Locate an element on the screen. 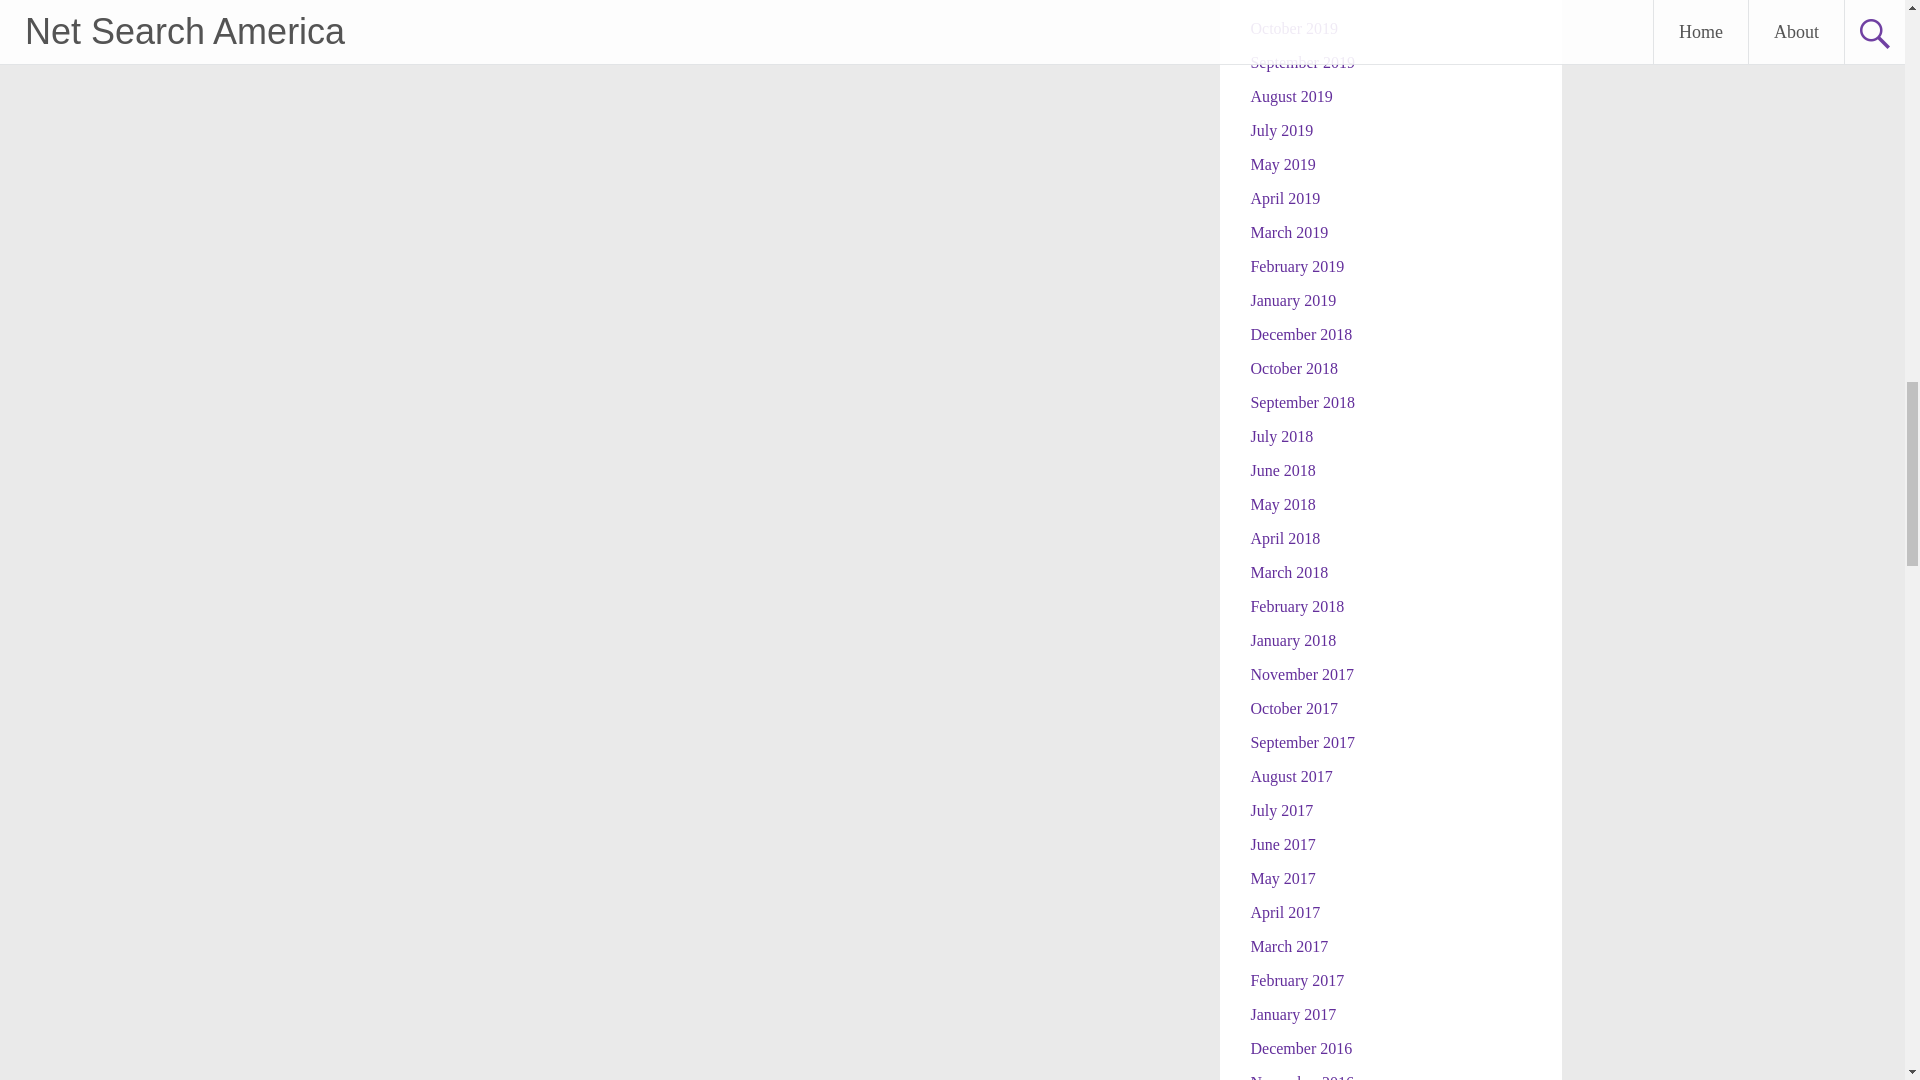 This screenshot has height=1080, width=1920. October 2019 is located at coordinates (1294, 28).